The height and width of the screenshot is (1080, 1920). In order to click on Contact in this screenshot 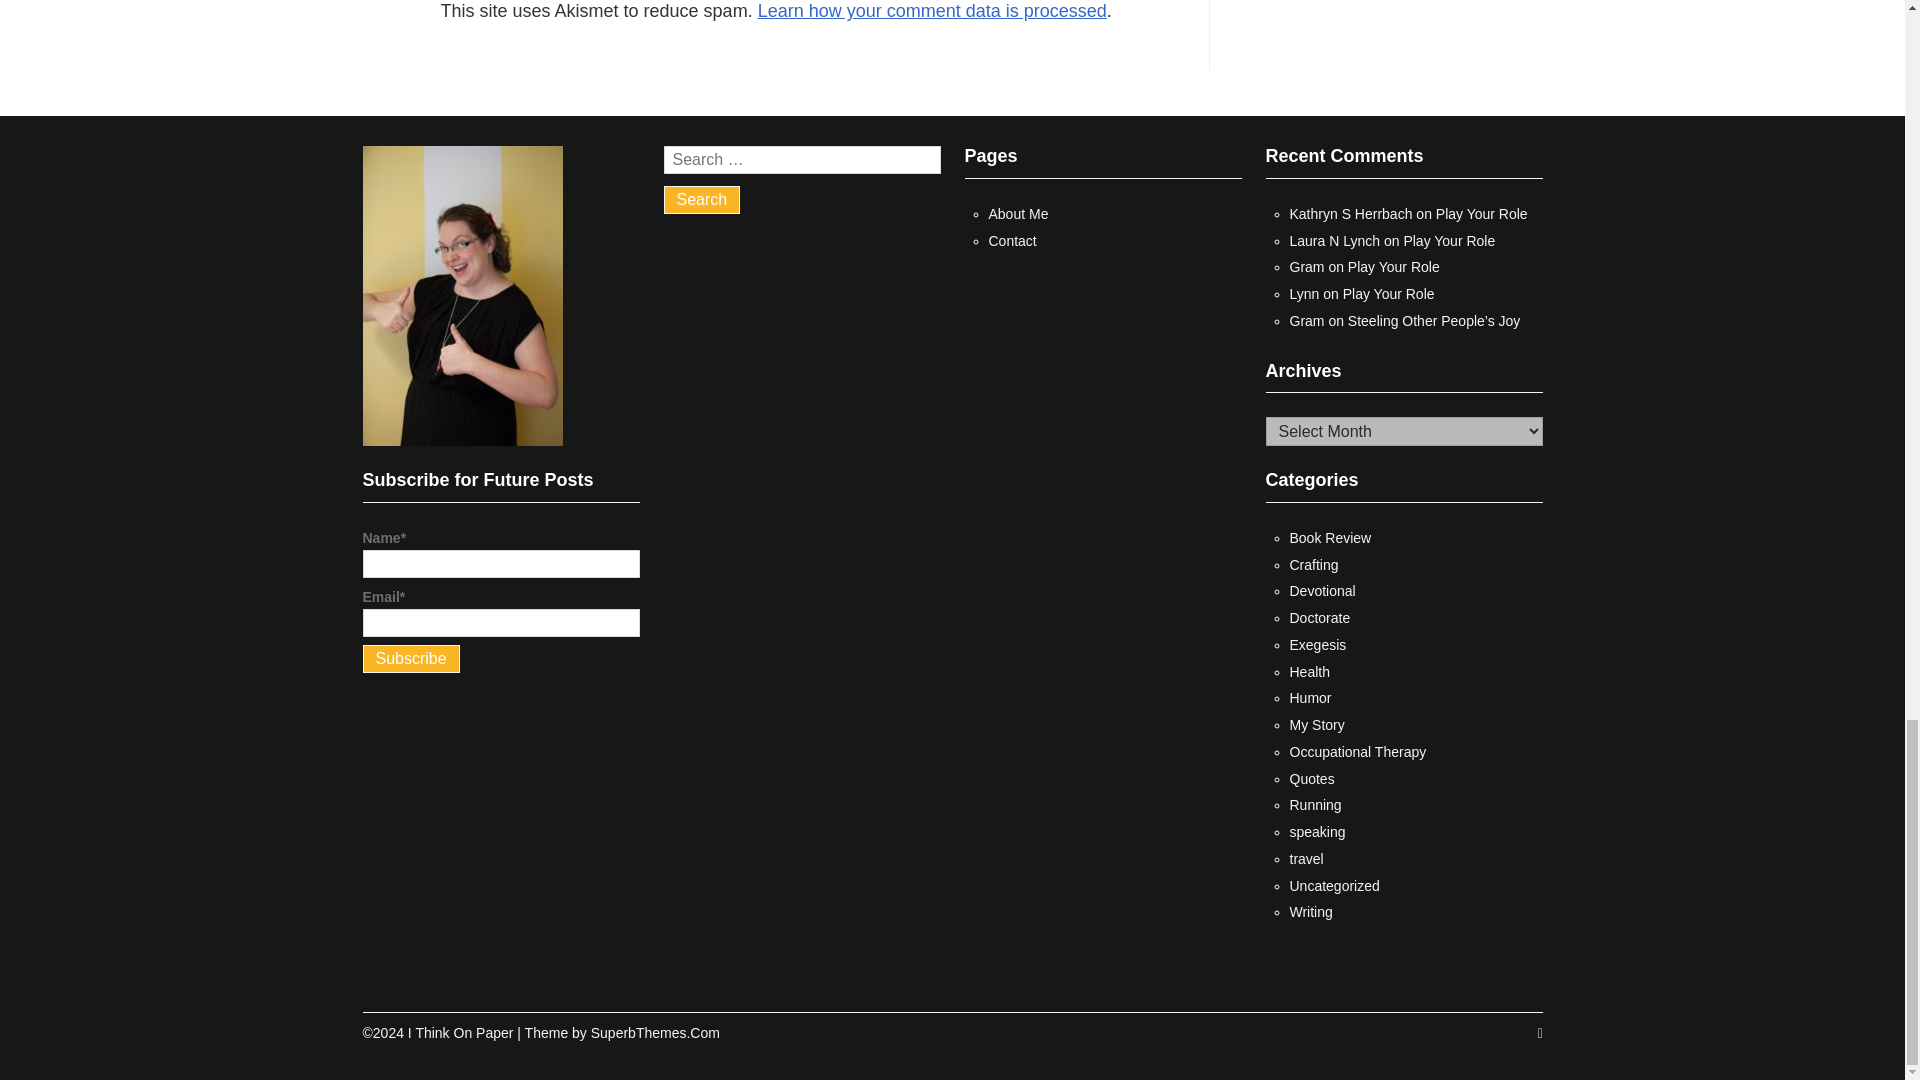, I will do `click(1012, 241)`.